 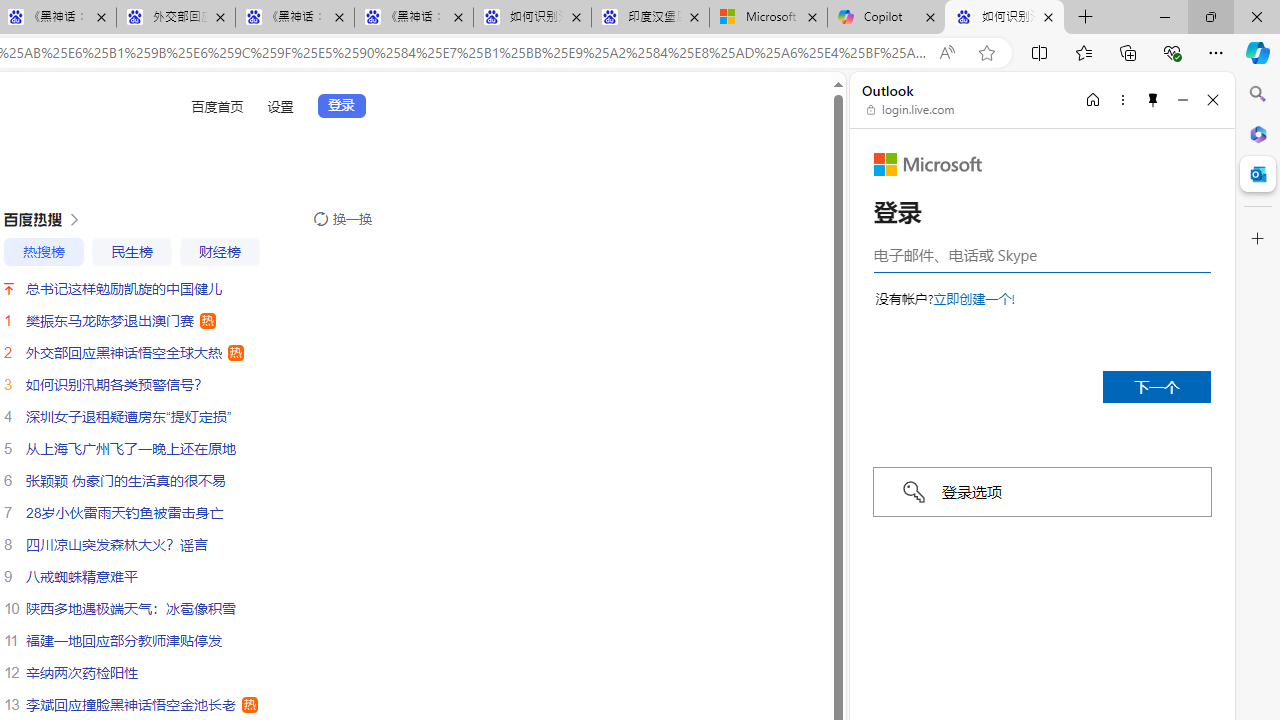 I want to click on login.live.com, so click(x=911, y=110).